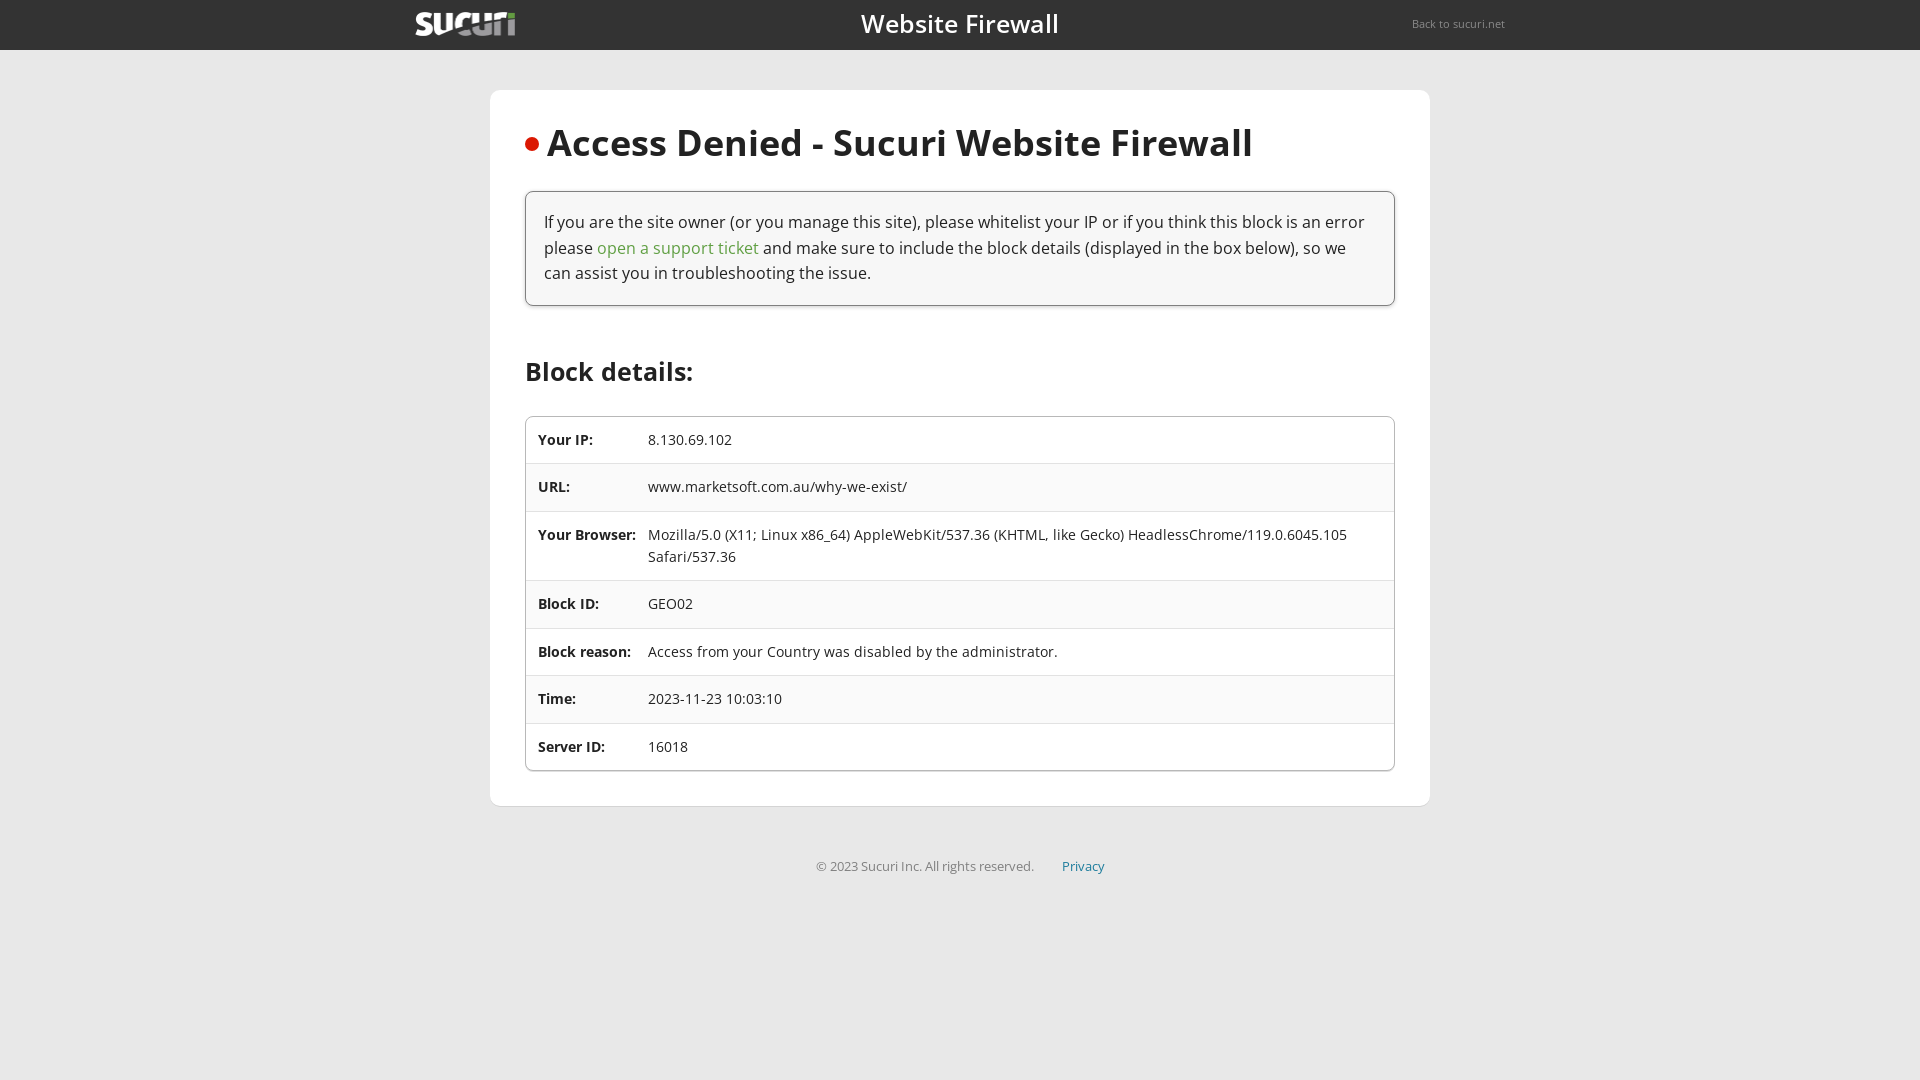  I want to click on Back to sucuri.net, so click(1458, 24).